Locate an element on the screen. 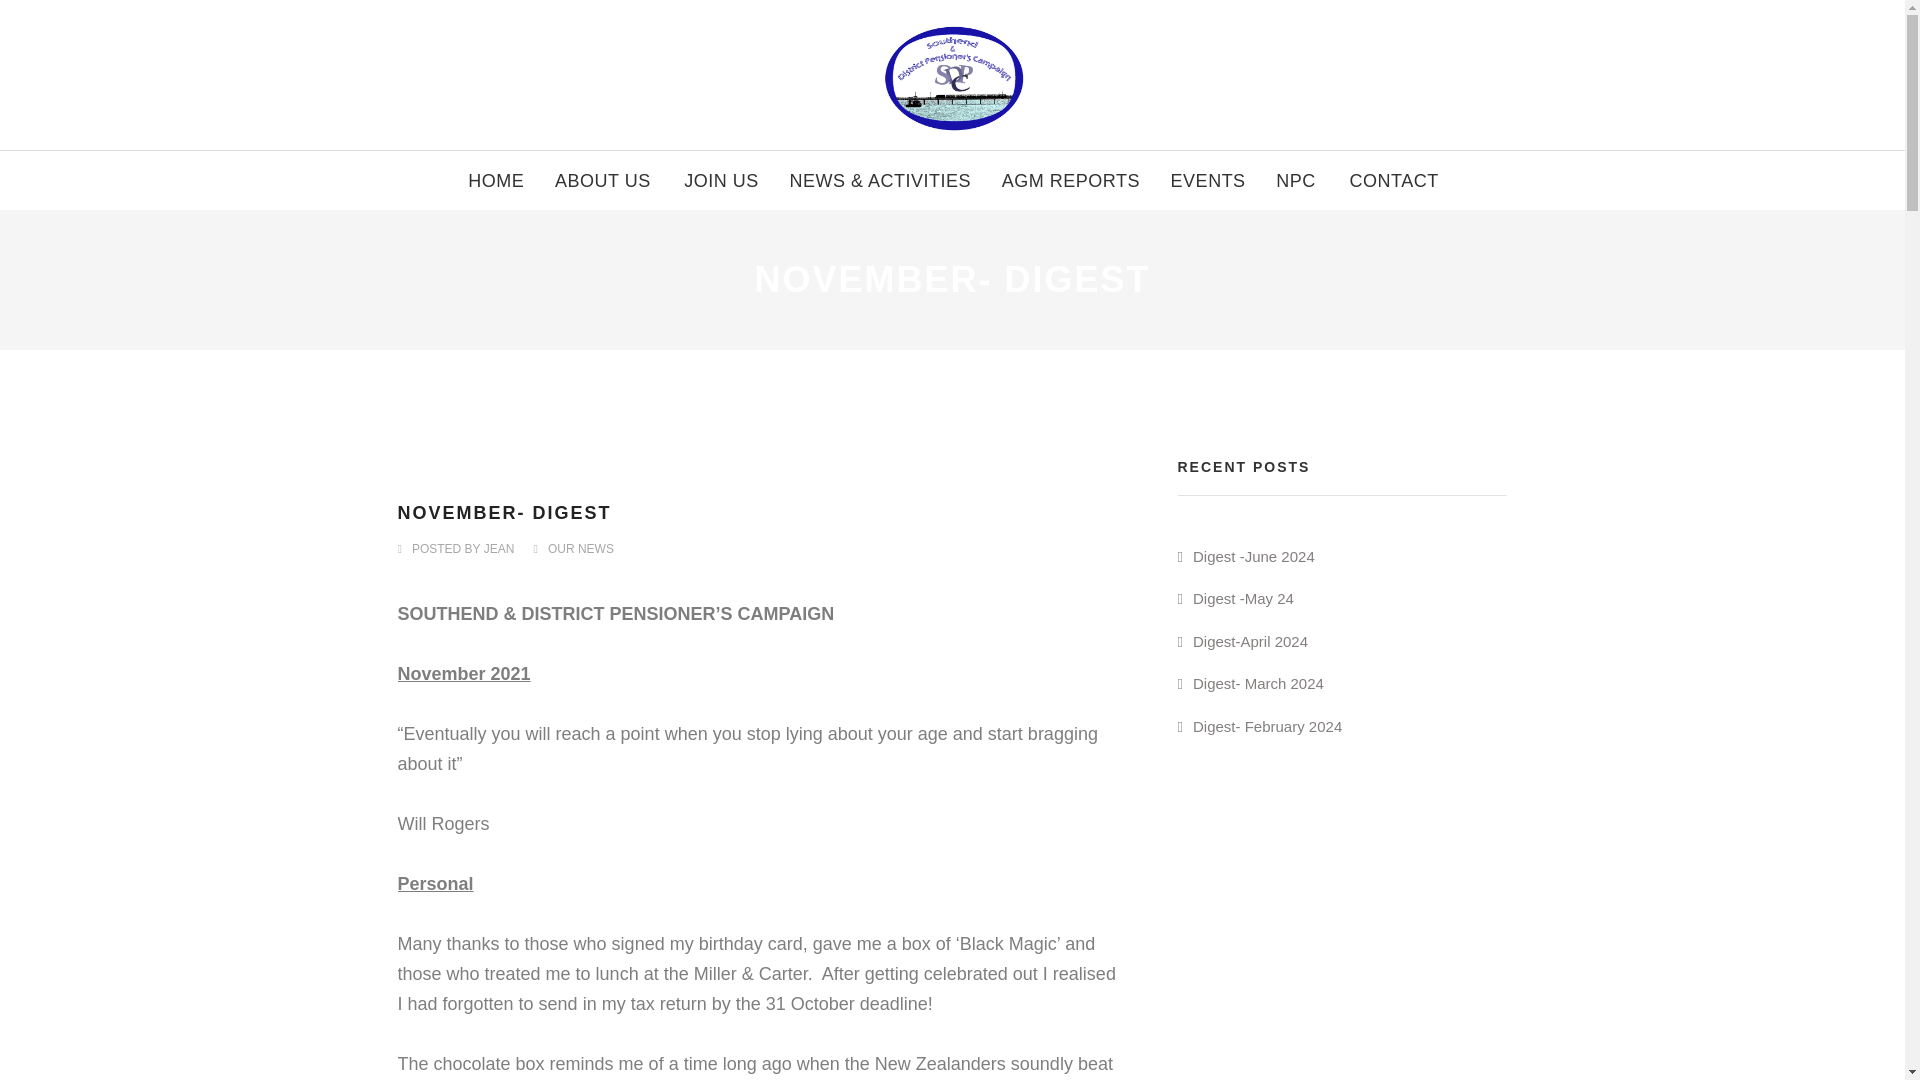 This screenshot has width=1920, height=1080. Permalink to: November- Digest is located at coordinates (504, 512).